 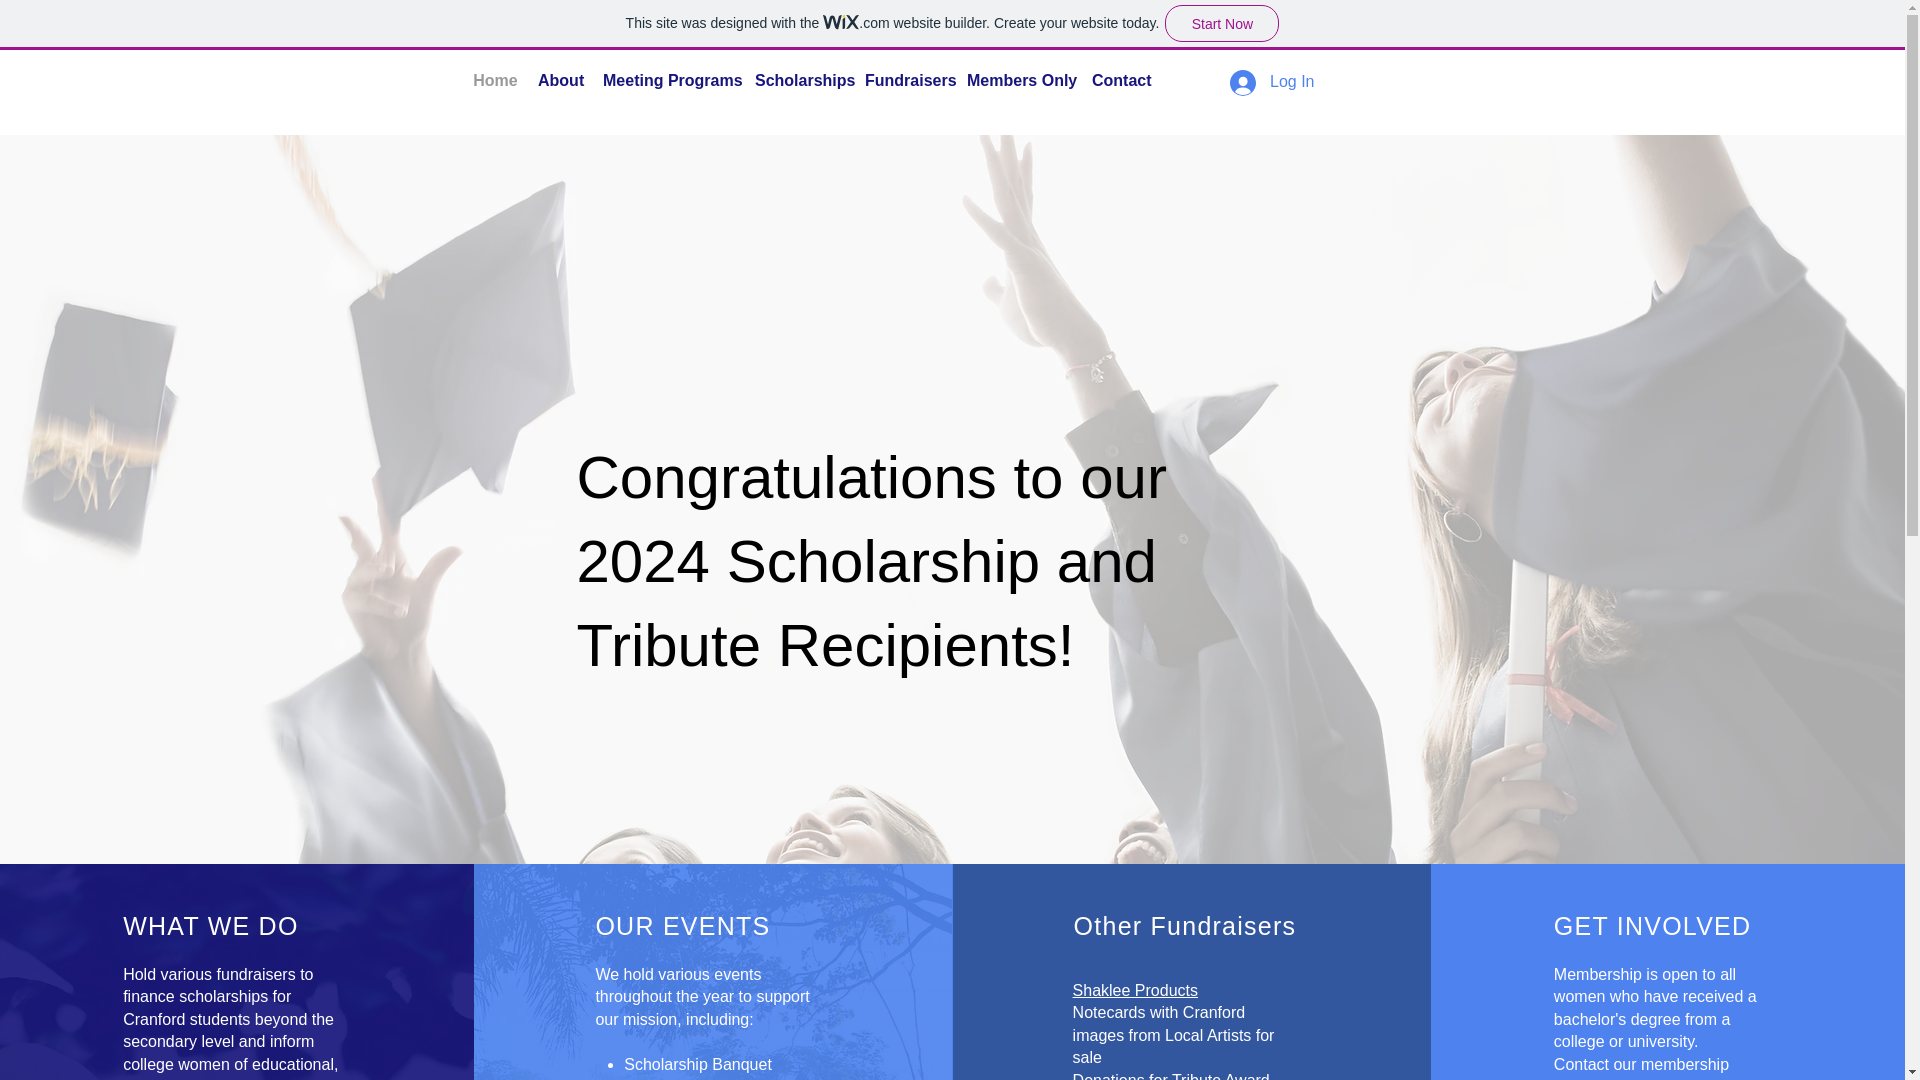 What do you see at coordinates (668, 73) in the screenshot?
I see `Meeting Programs` at bounding box center [668, 73].